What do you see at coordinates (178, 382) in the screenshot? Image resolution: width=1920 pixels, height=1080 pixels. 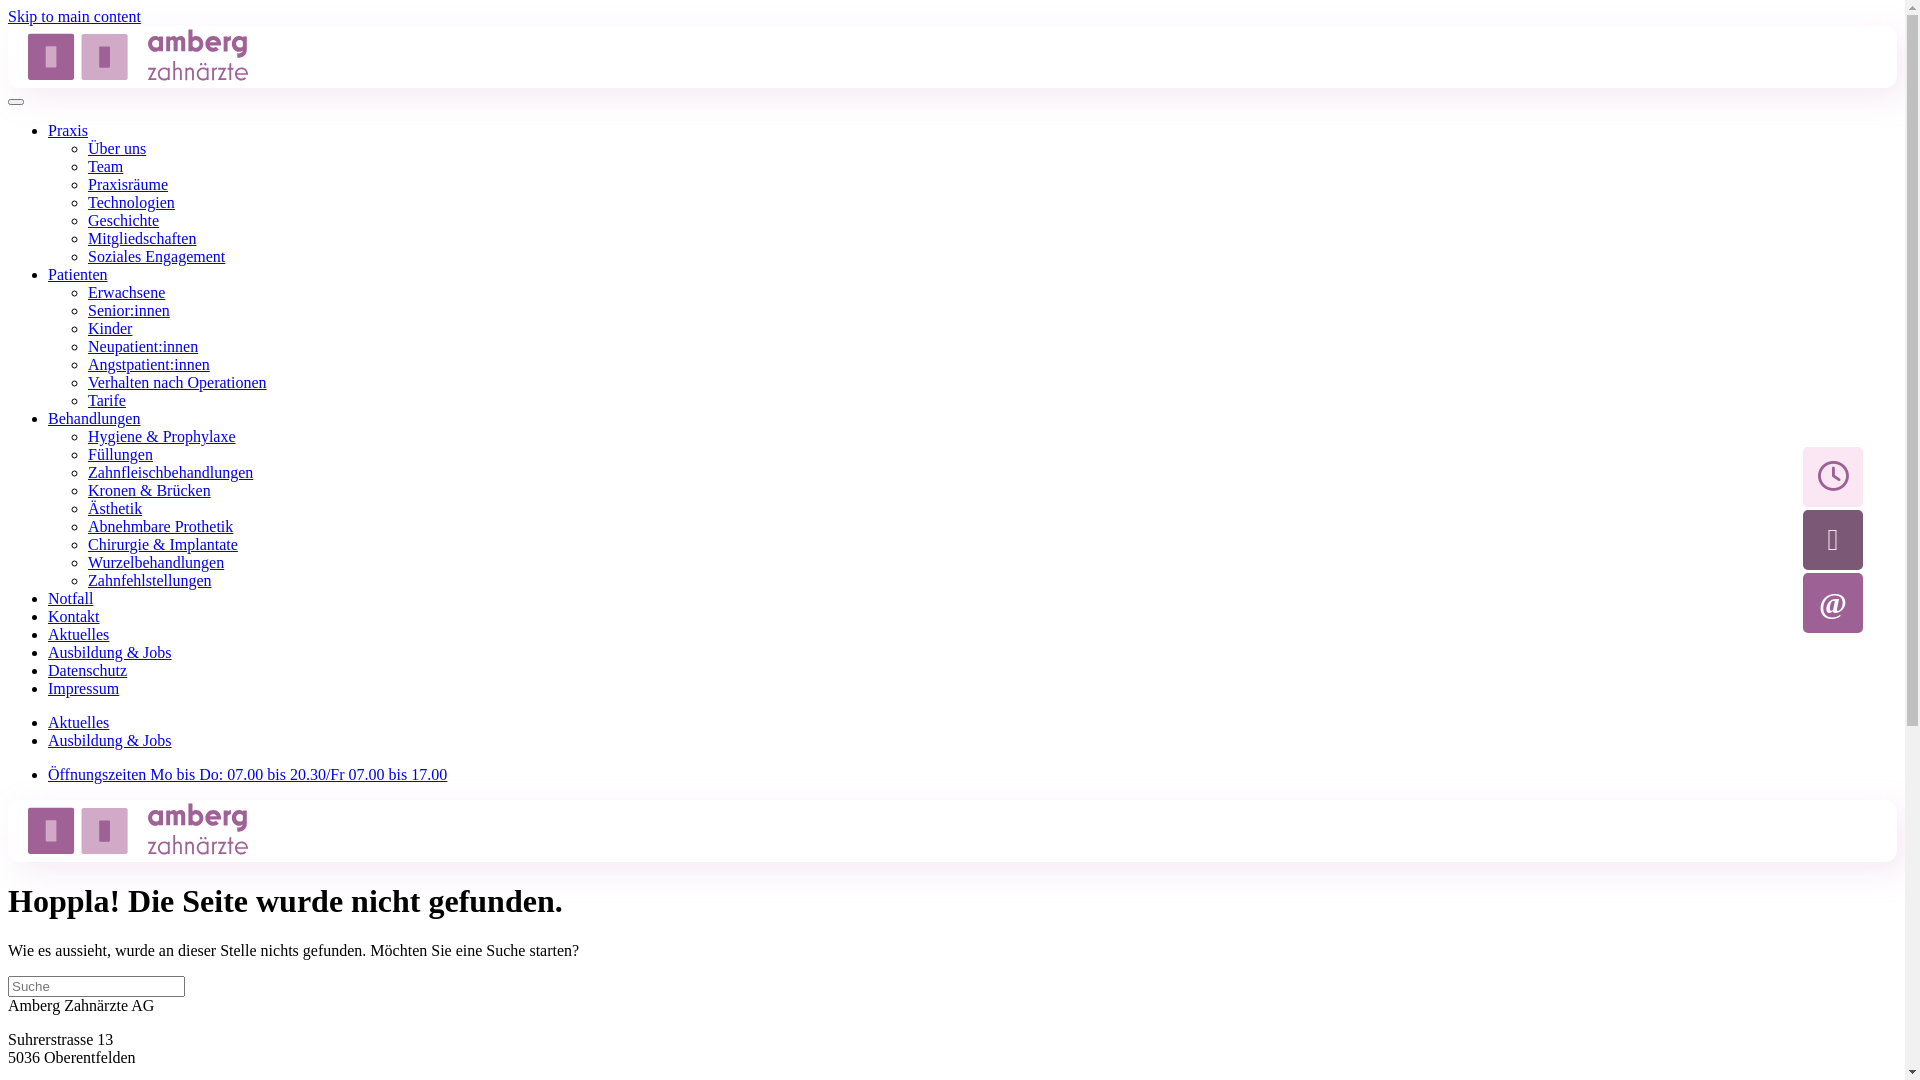 I see `Verhalten nach Operationen` at bounding box center [178, 382].